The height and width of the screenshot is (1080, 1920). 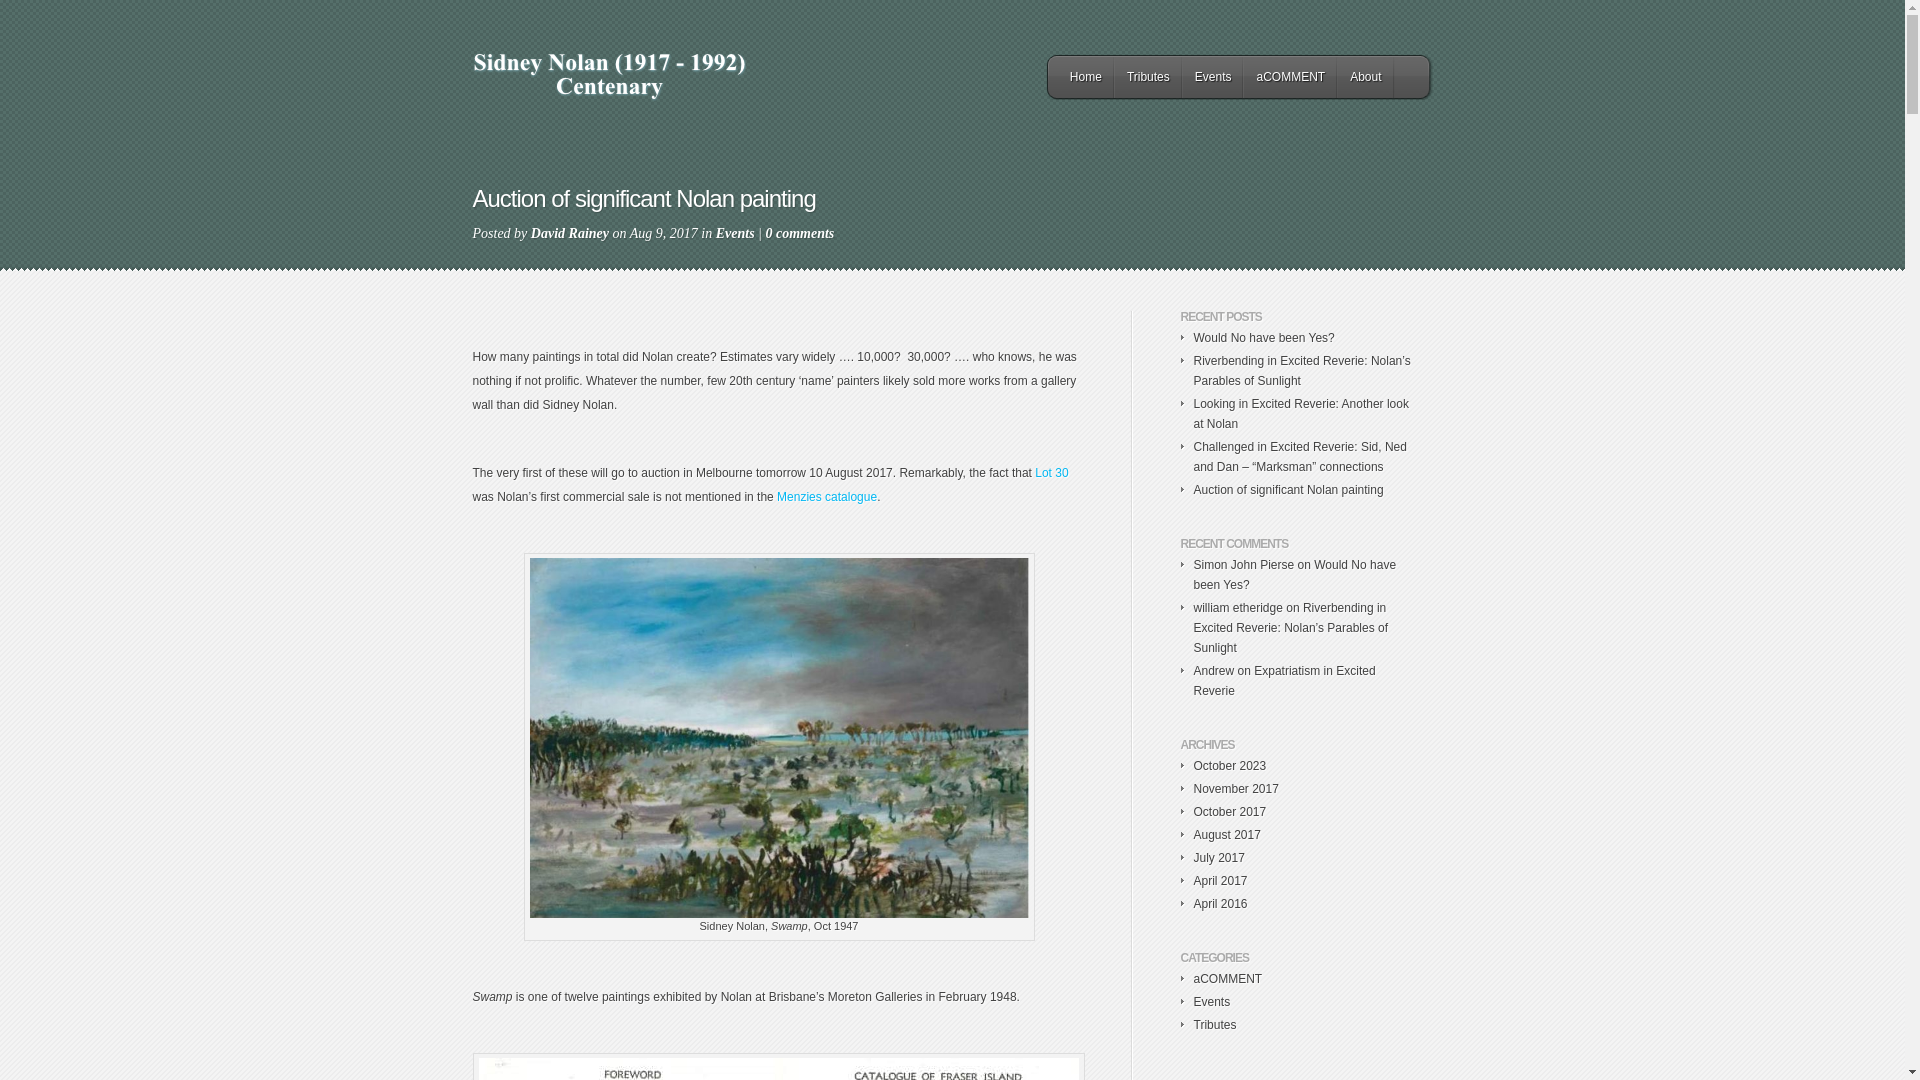 What do you see at coordinates (1148, 77) in the screenshot?
I see `Tributes` at bounding box center [1148, 77].